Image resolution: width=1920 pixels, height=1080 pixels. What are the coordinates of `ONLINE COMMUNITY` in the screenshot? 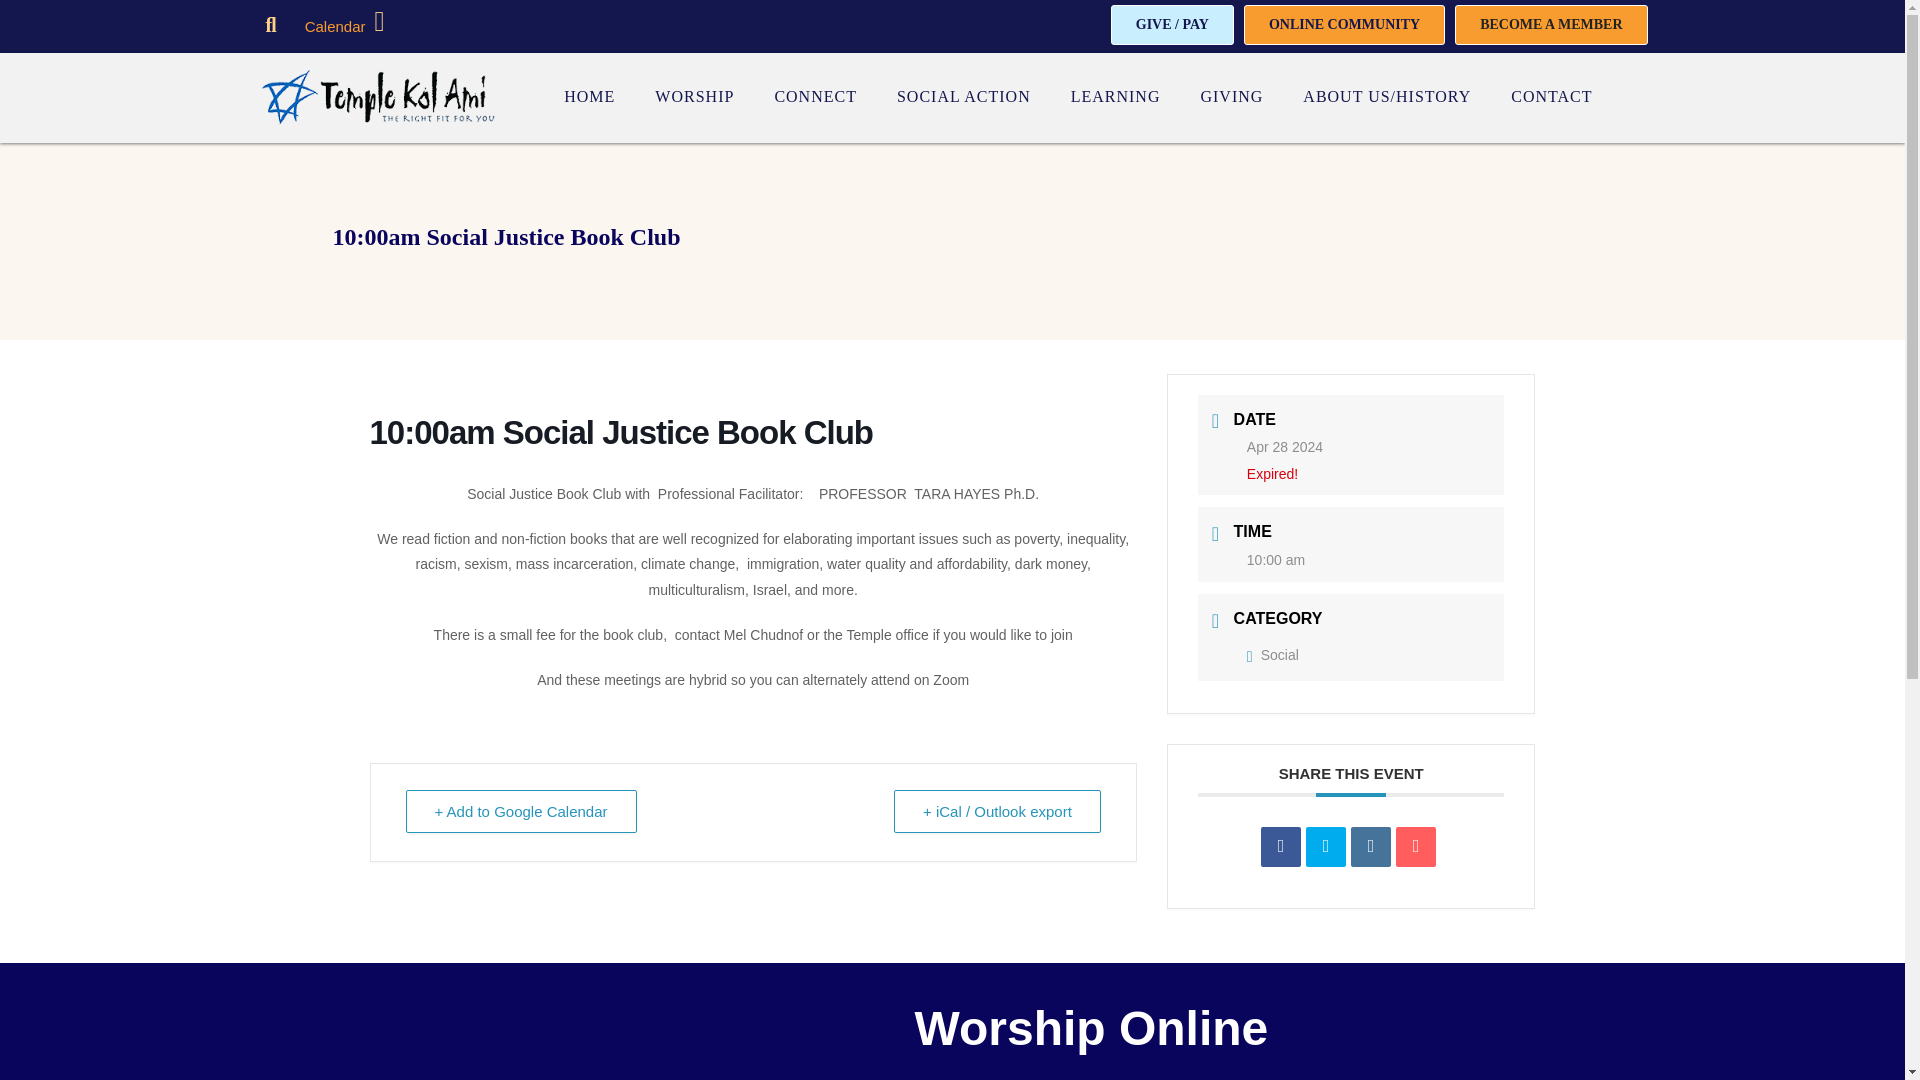 It's located at (1344, 25).